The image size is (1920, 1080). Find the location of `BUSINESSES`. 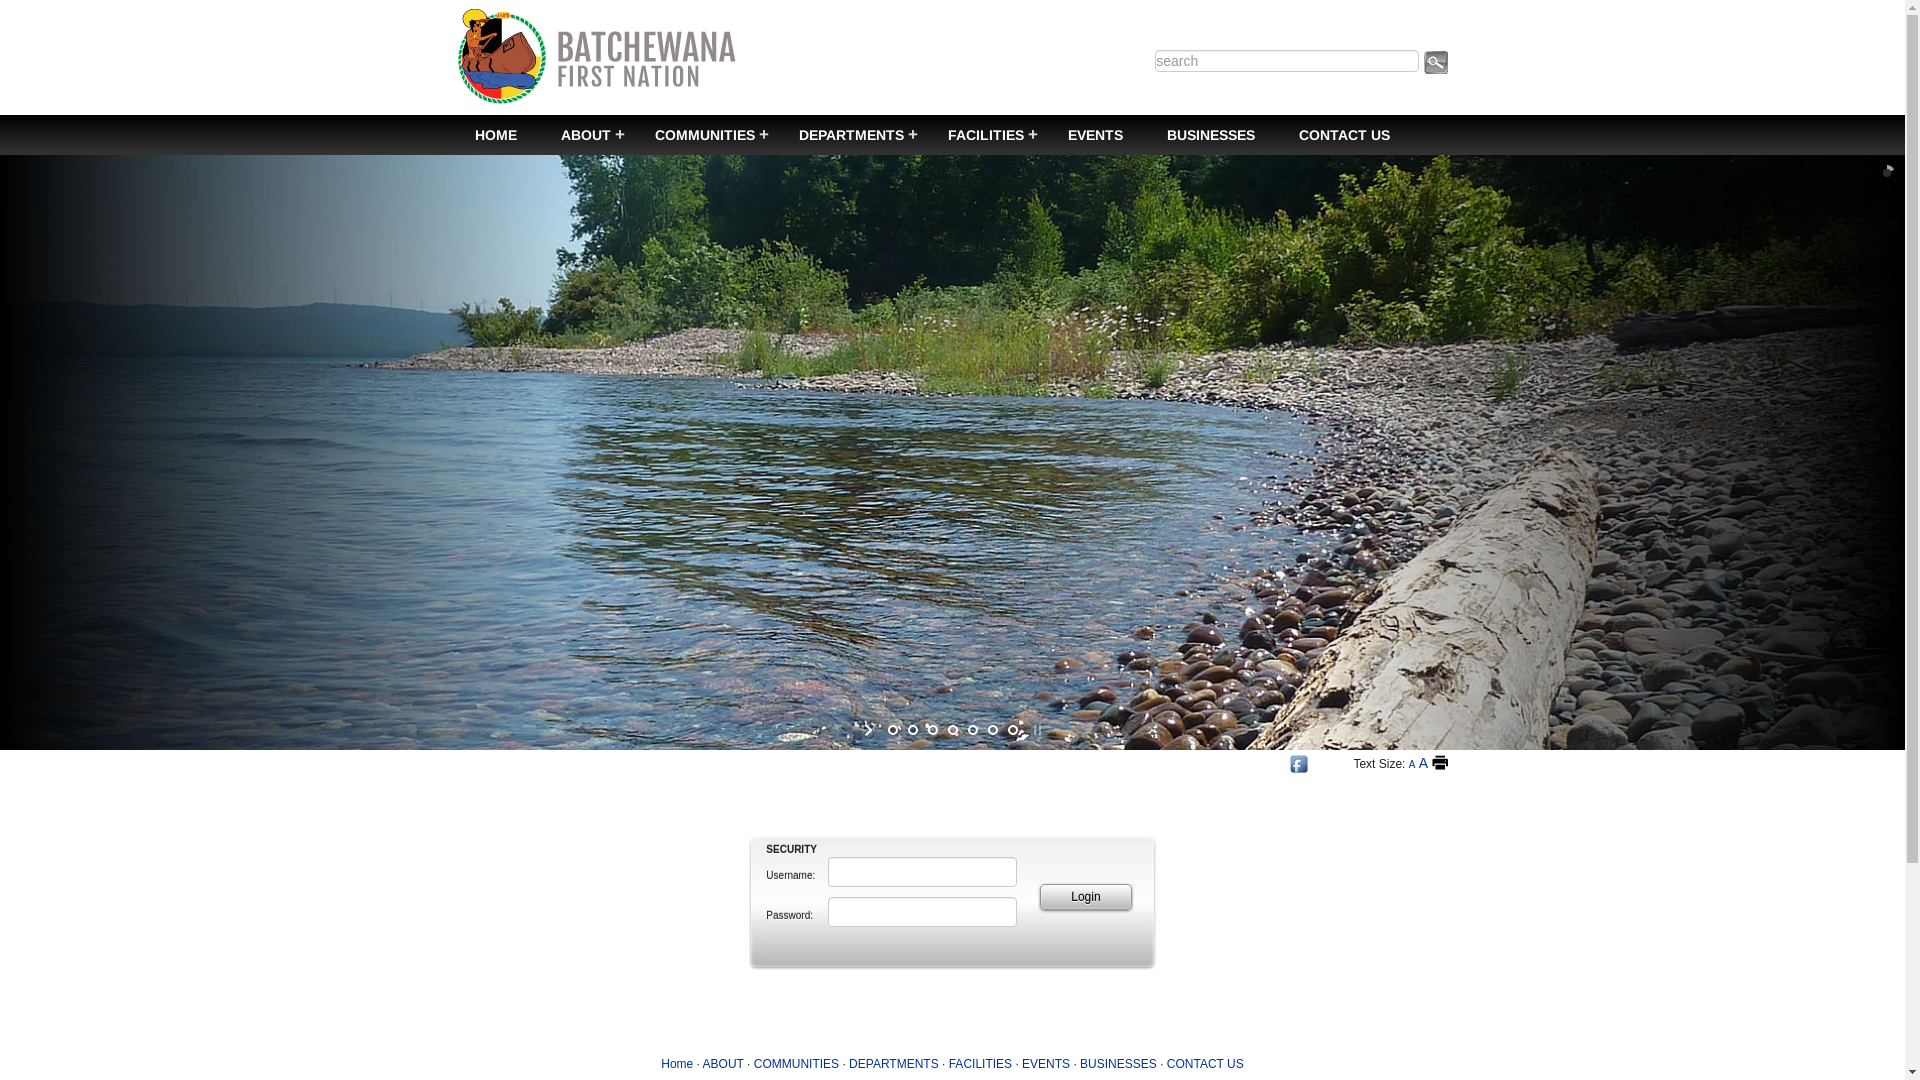

BUSINESSES is located at coordinates (1118, 1064).